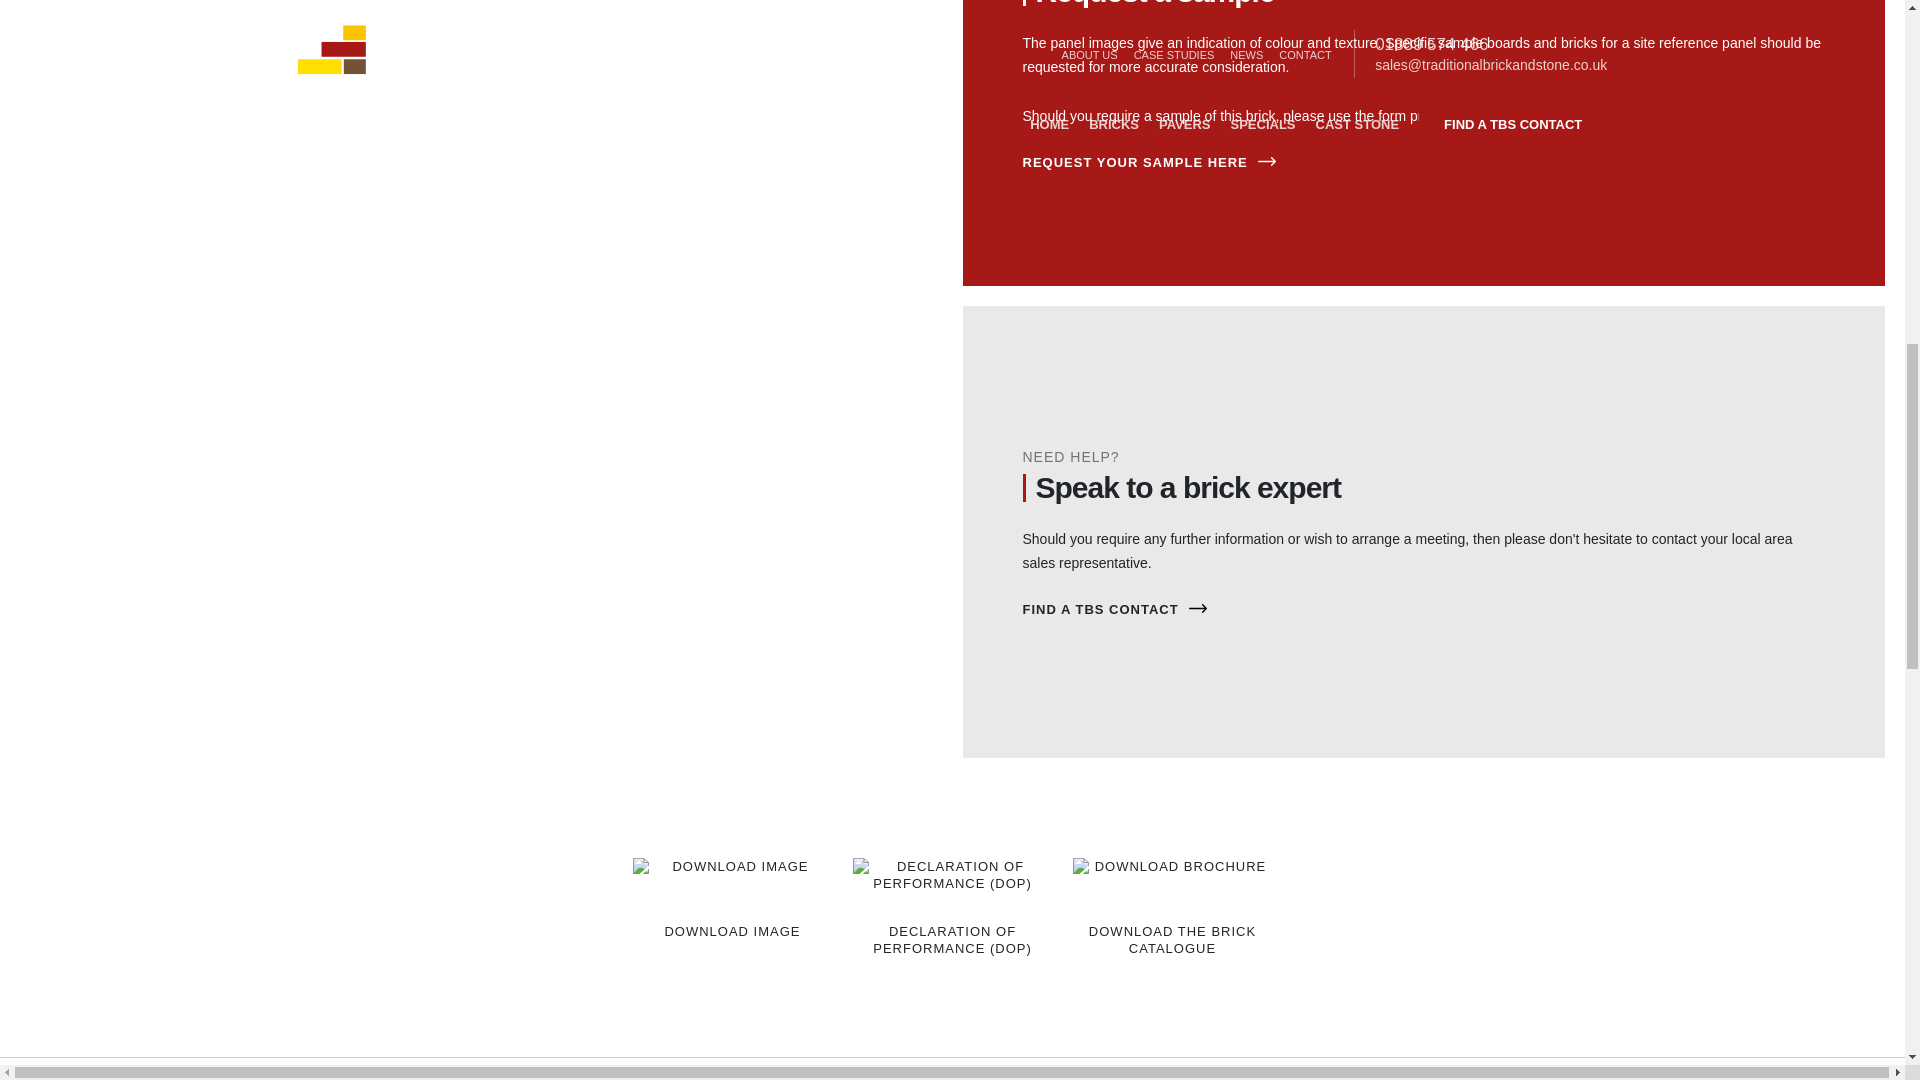  Describe the element at coordinates (1423, 162) in the screenshot. I see `REQUEST YOUR SAMPLE HERE` at that location.